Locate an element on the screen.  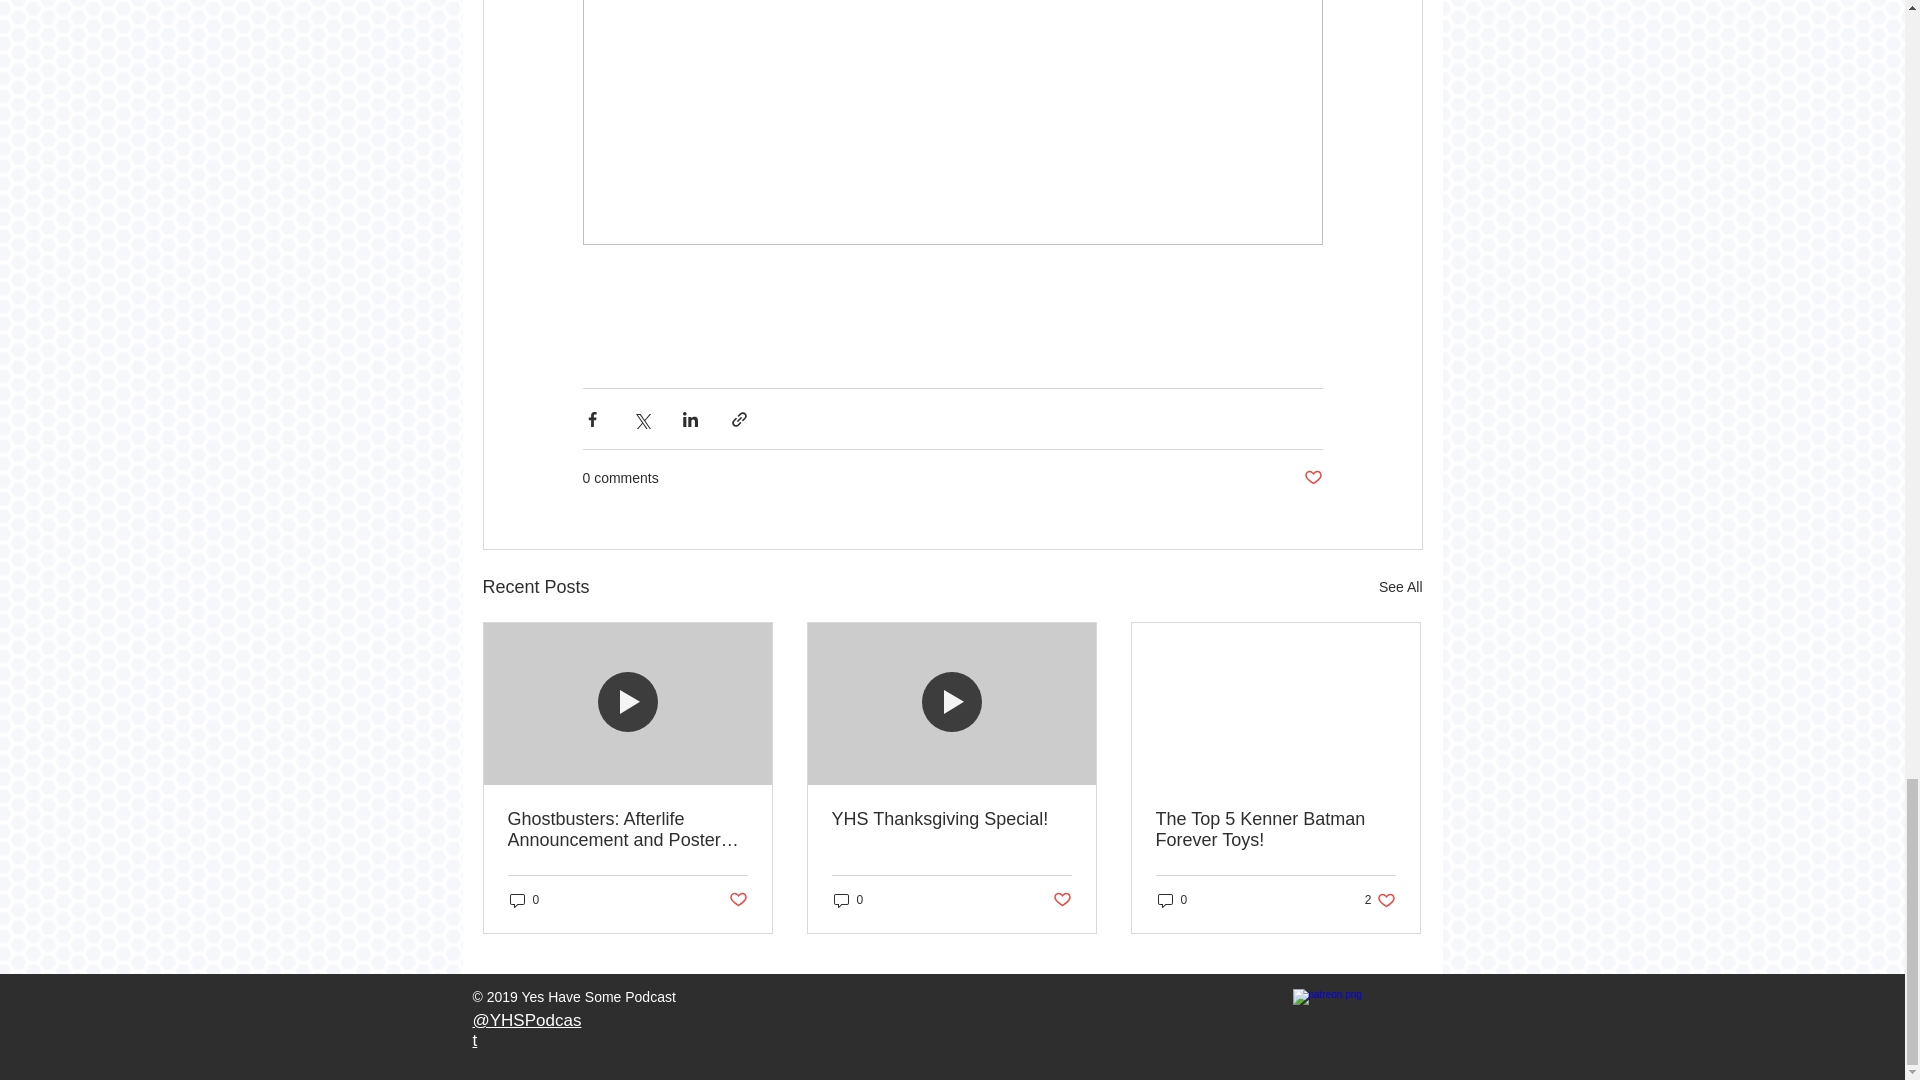
Post not marked as liked is located at coordinates (736, 900).